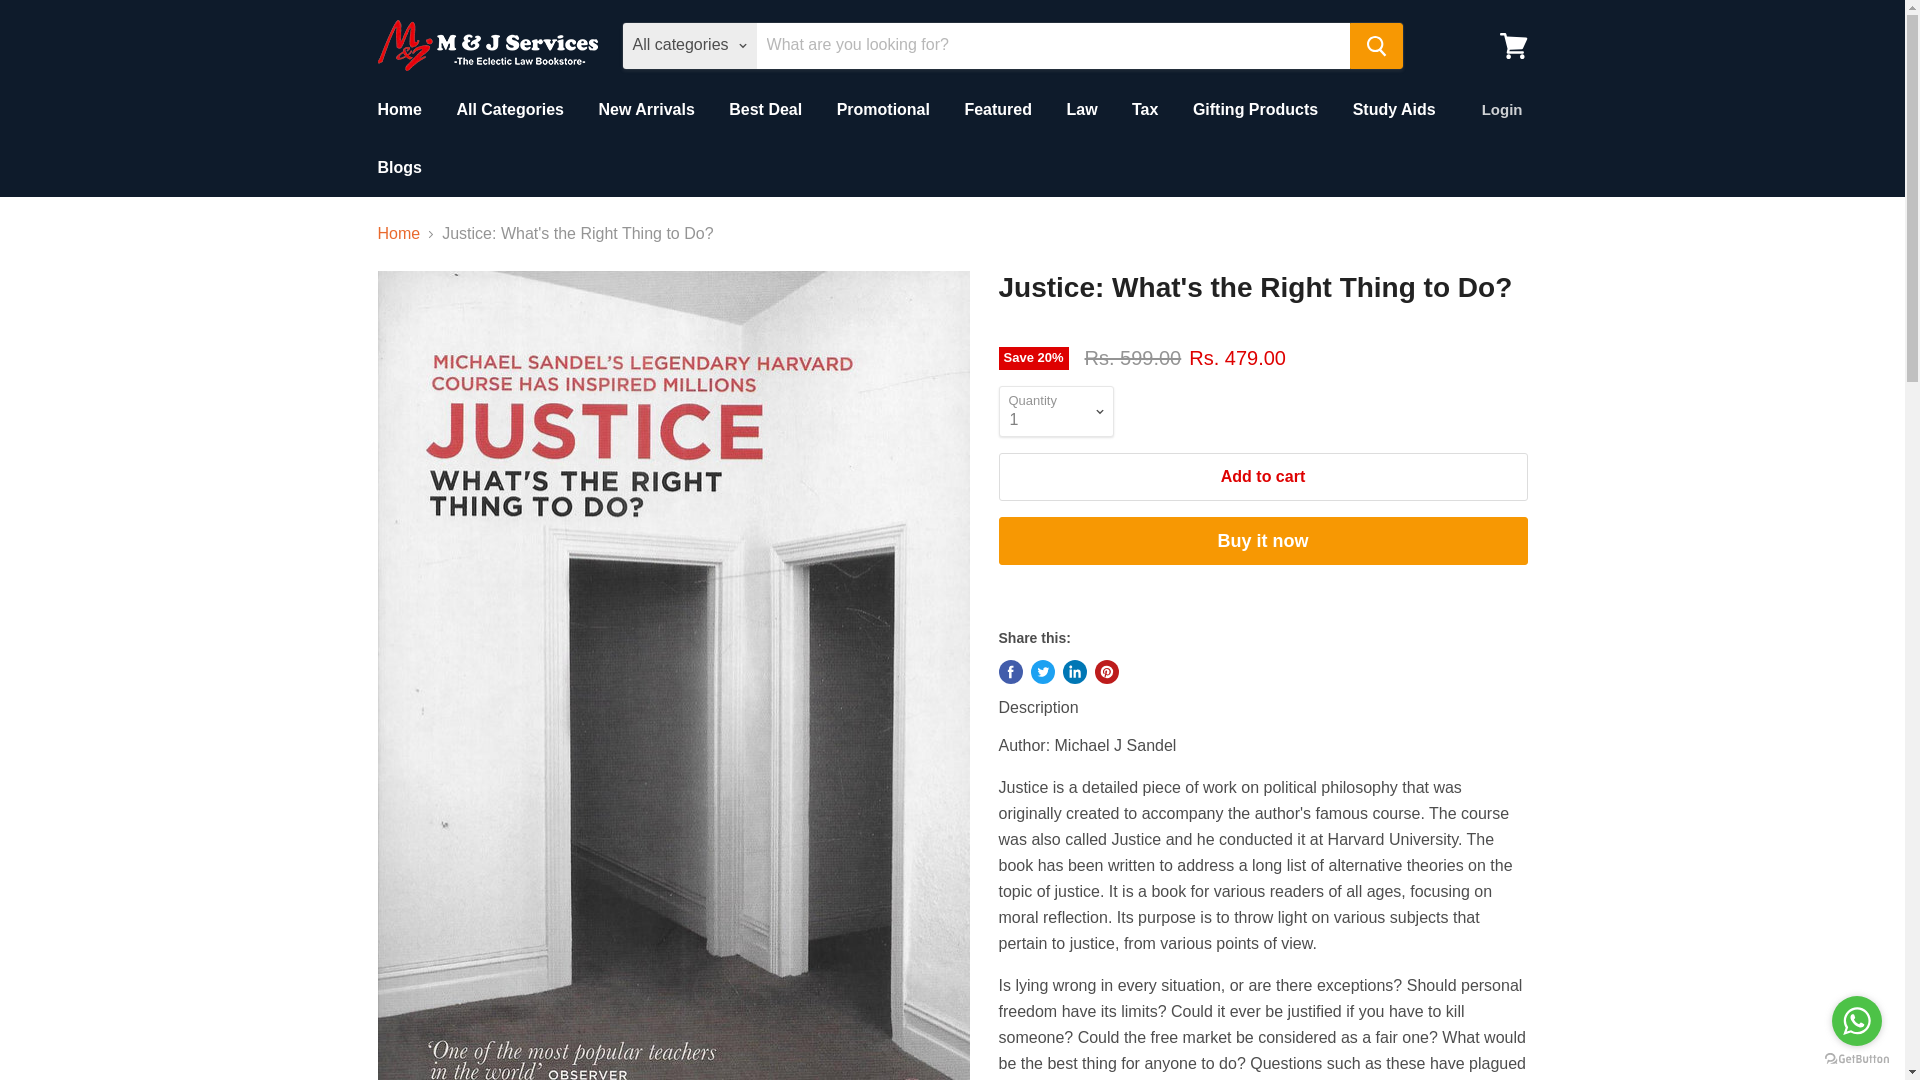  What do you see at coordinates (1262, 540) in the screenshot?
I see `Buy it now` at bounding box center [1262, 540].